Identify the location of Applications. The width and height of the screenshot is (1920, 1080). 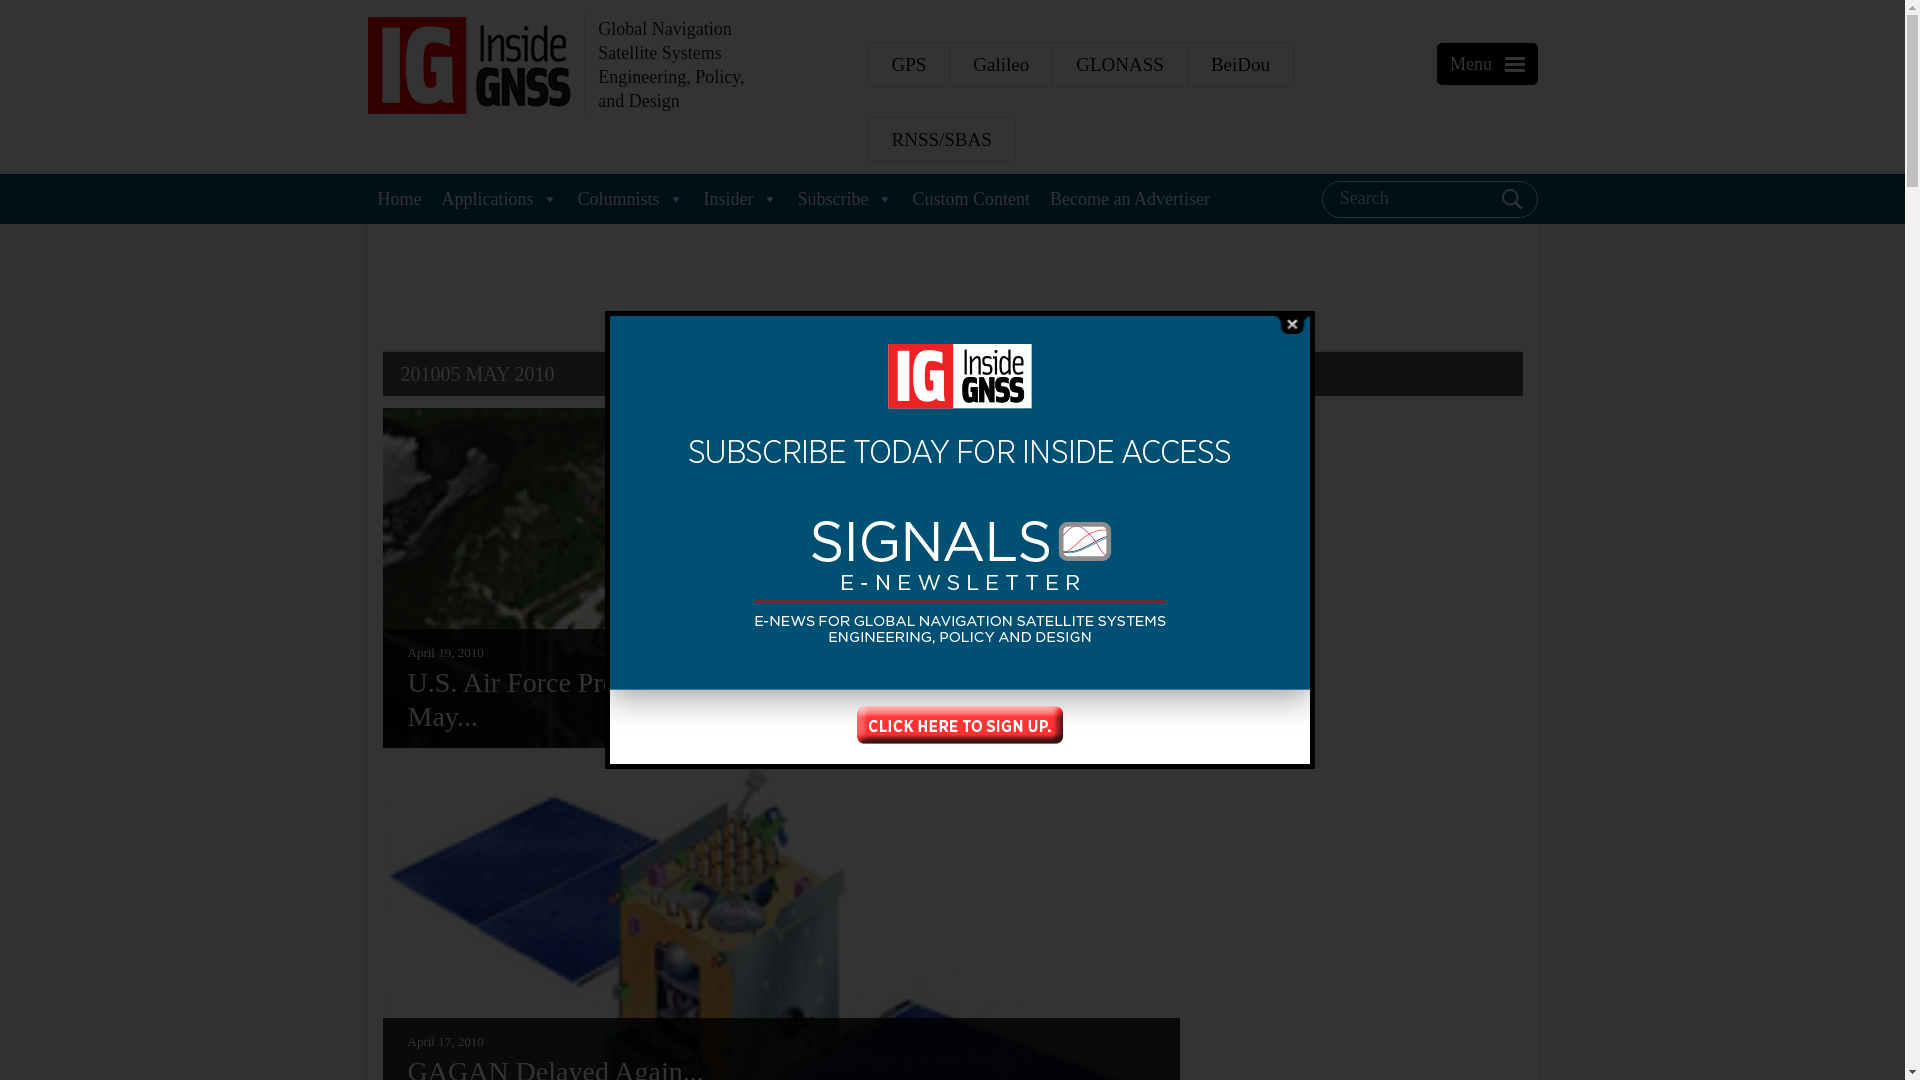
(500, 198).